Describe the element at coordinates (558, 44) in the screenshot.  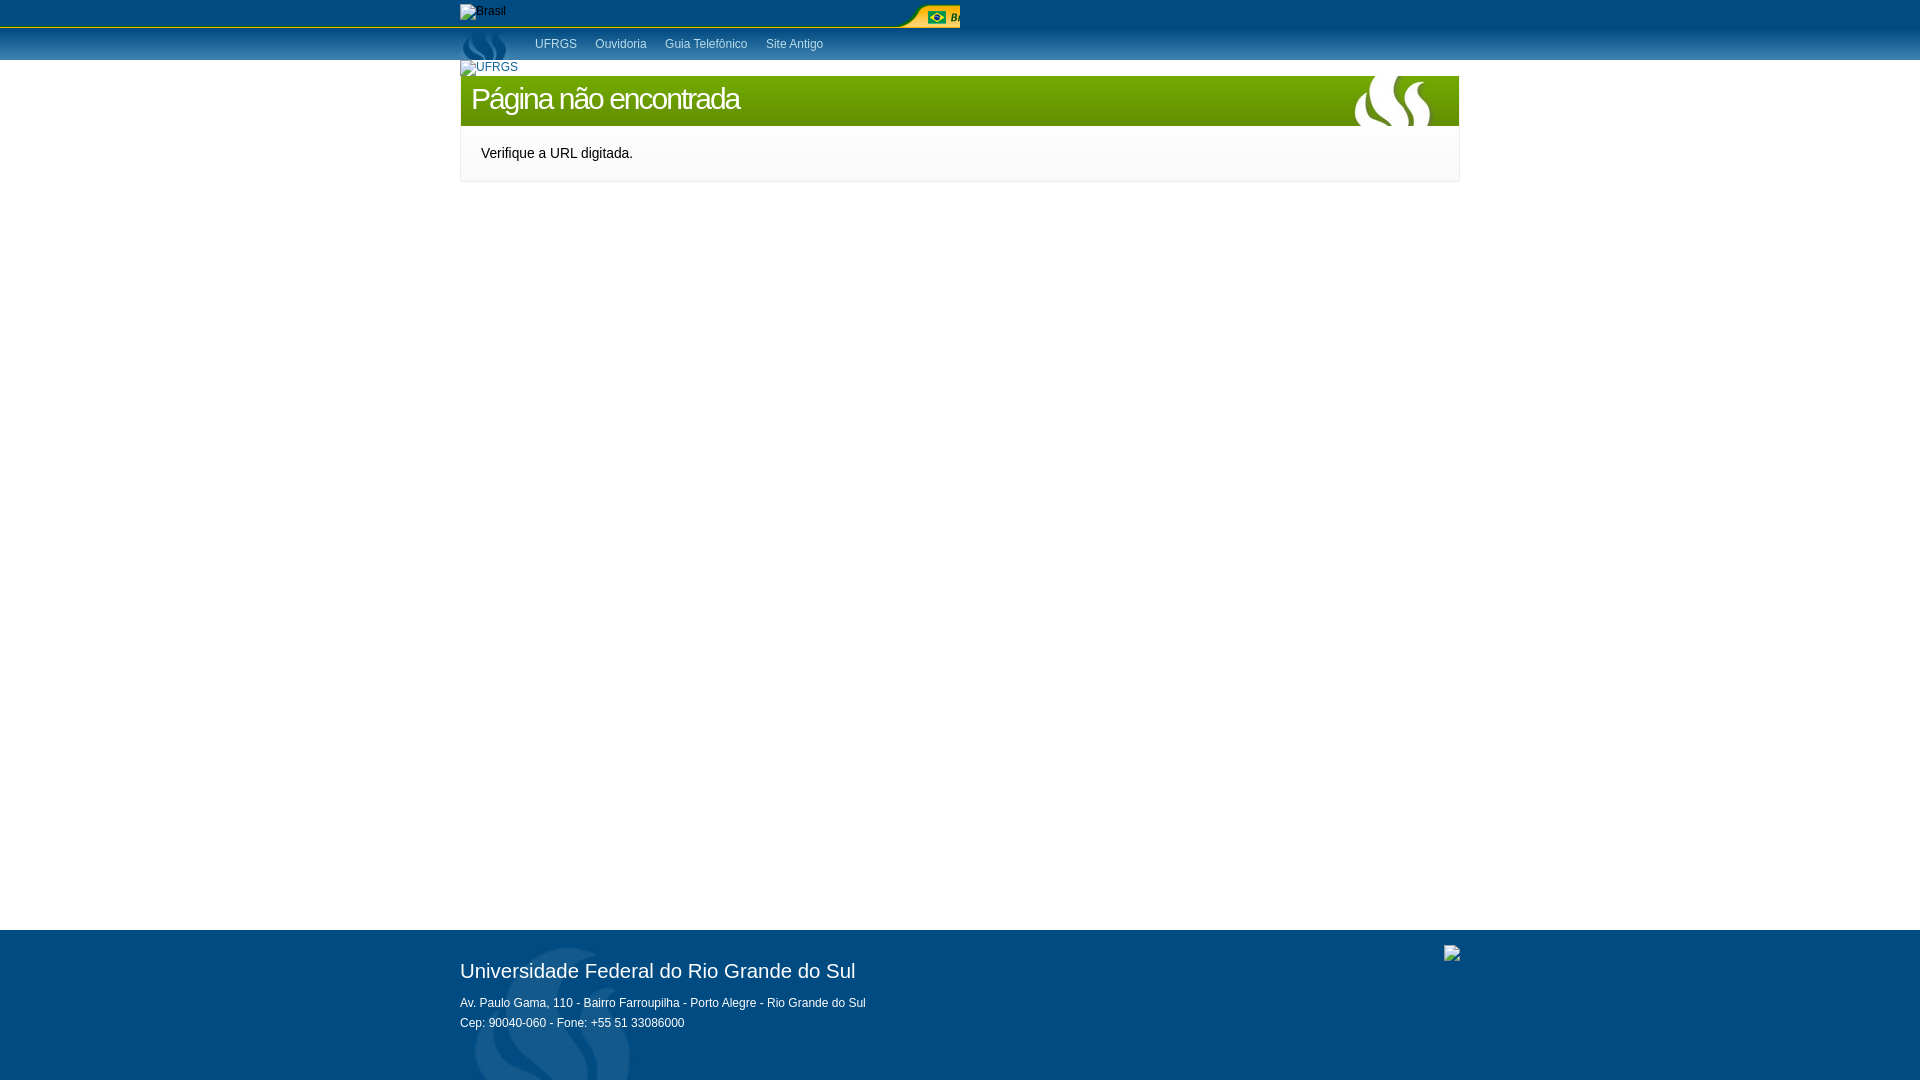
I see `UFRGS` at that location.